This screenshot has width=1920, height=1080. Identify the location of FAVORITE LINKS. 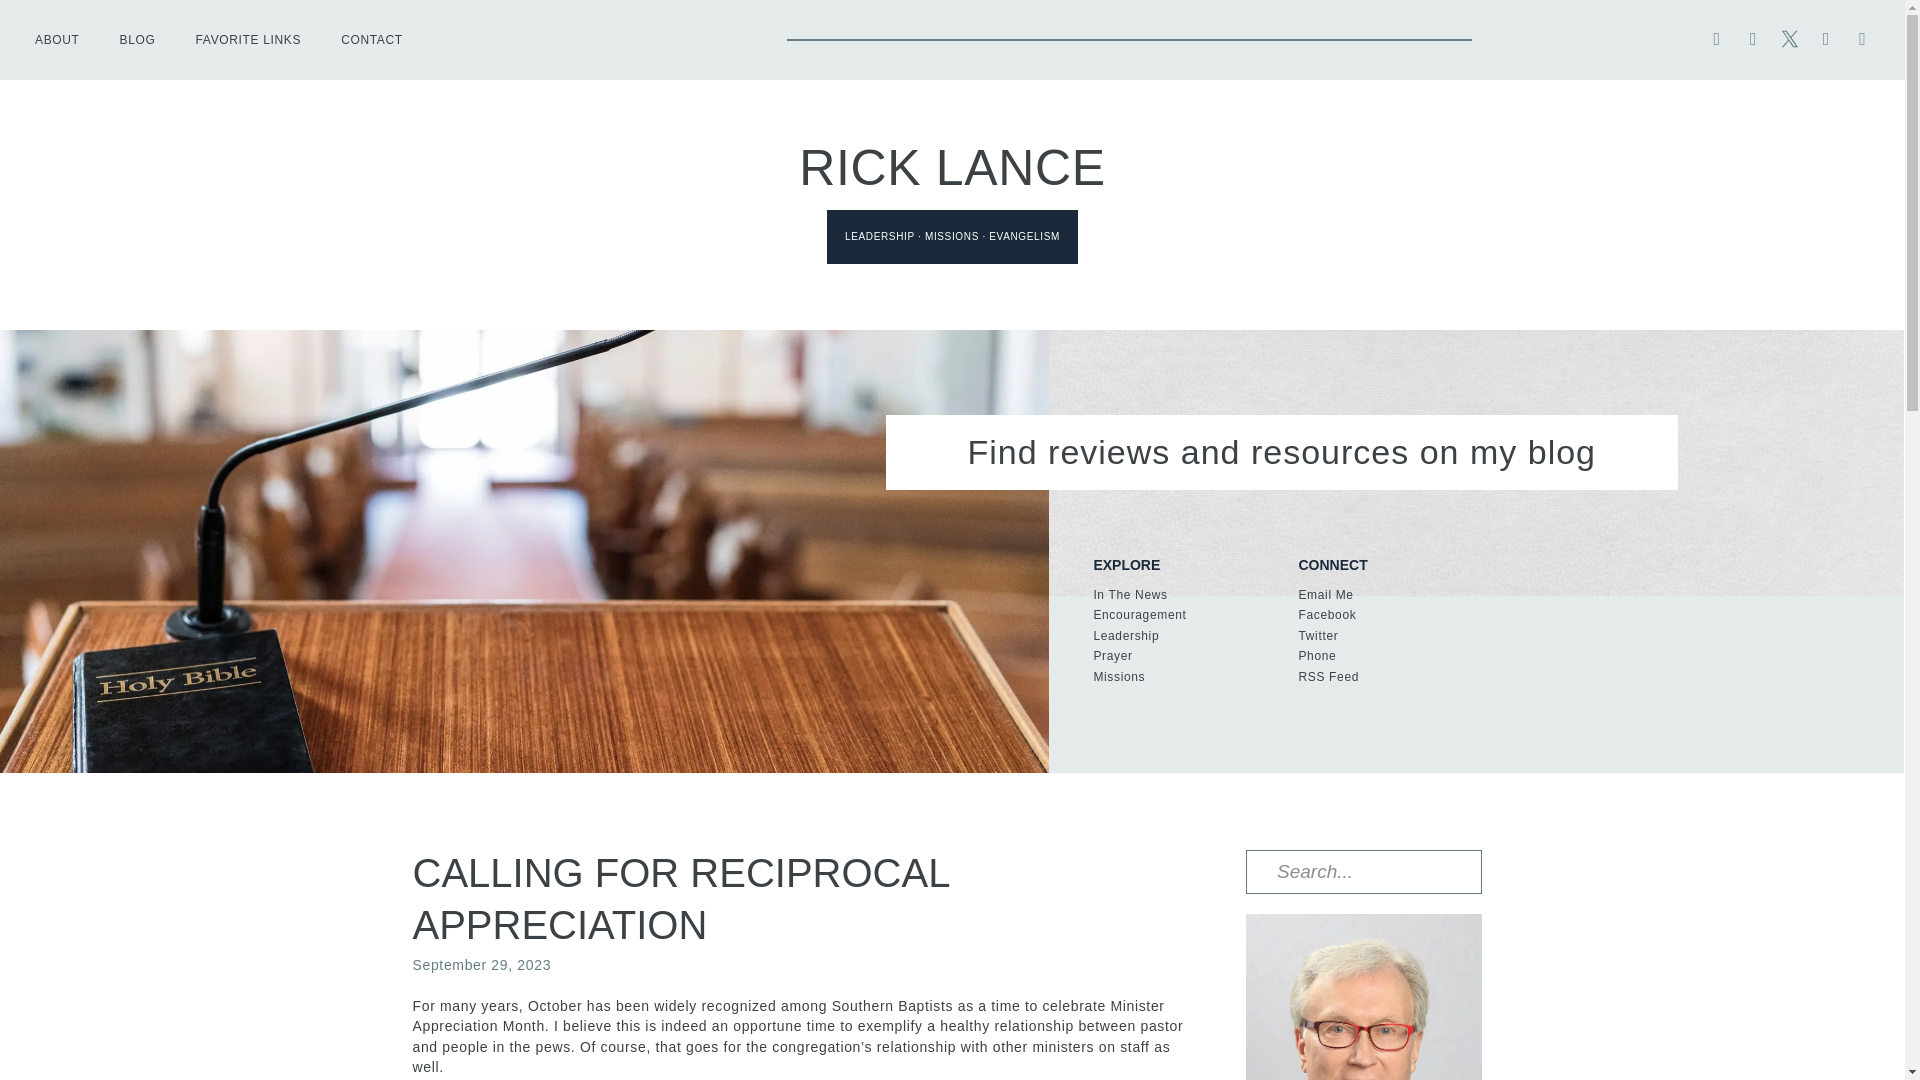
(249, 40).